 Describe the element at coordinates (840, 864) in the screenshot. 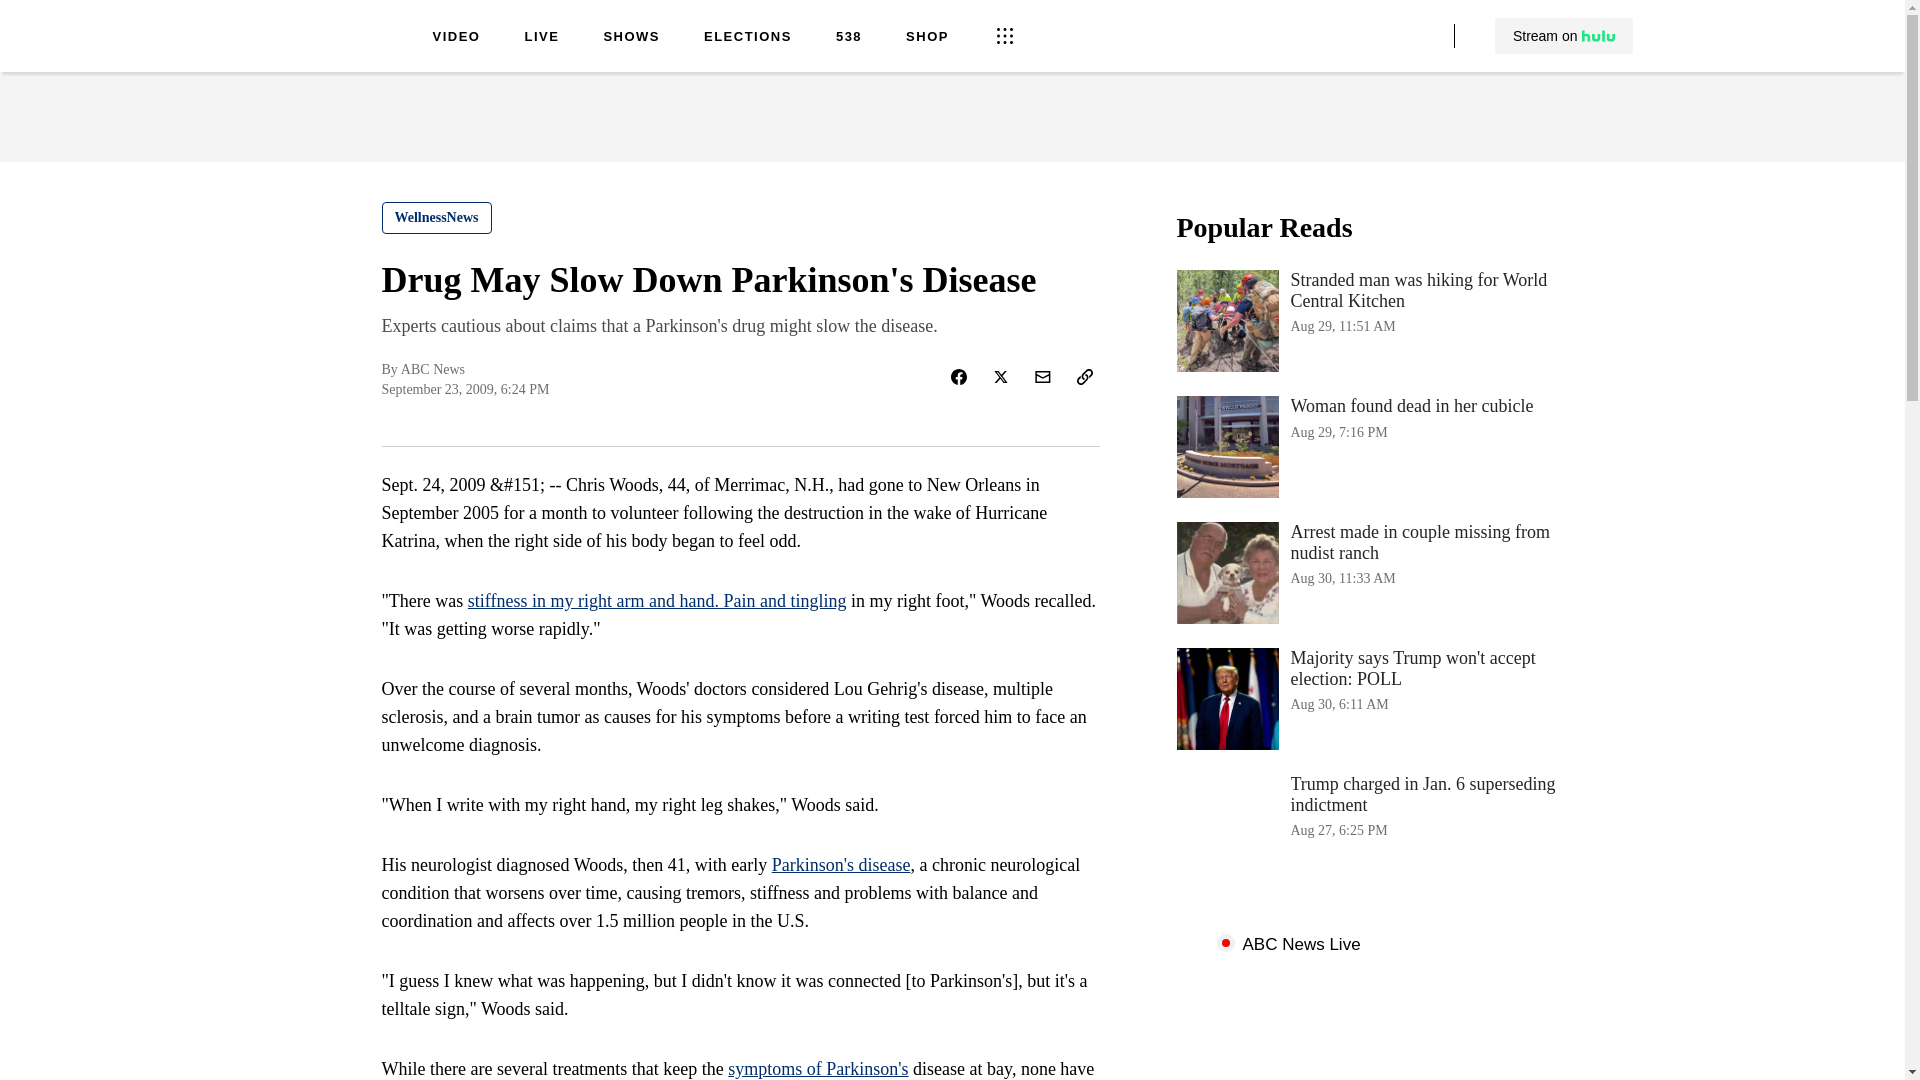

I see `538` at that location.